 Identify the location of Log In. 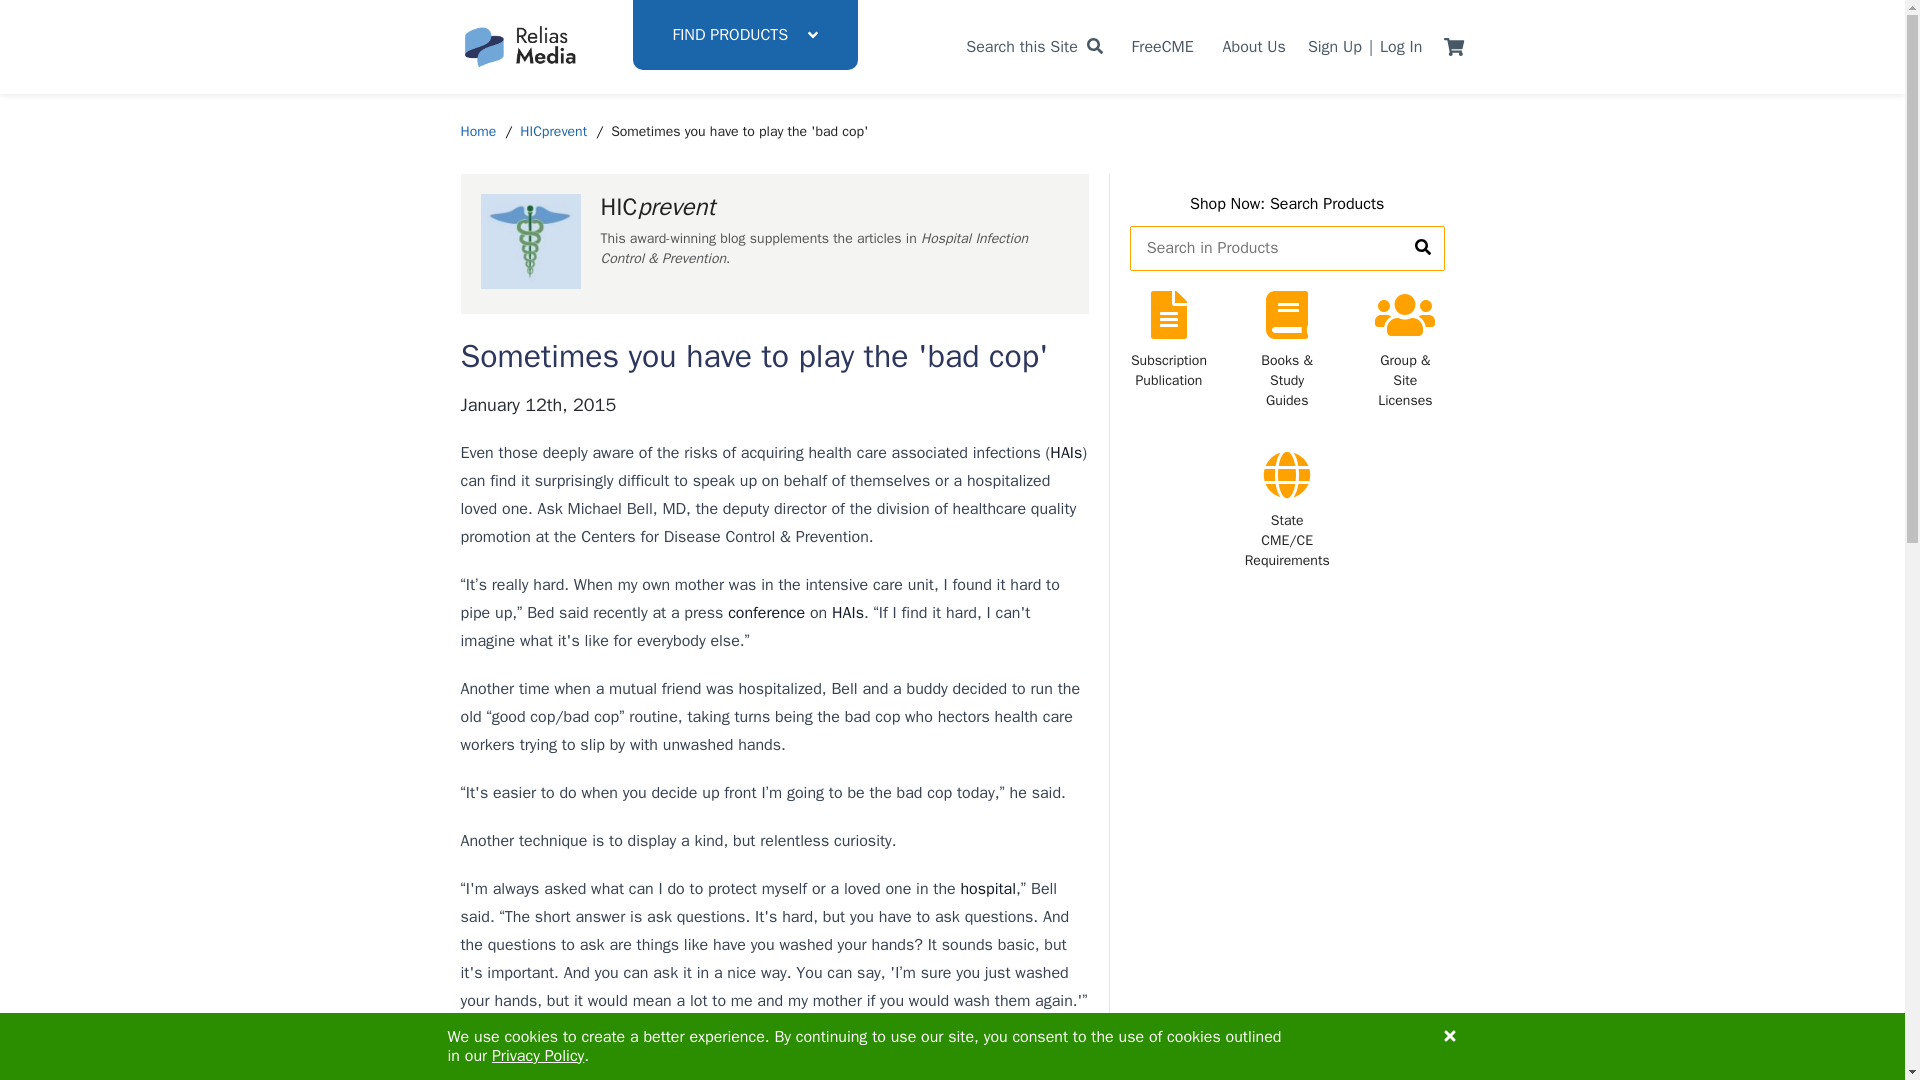
(1401, 46).